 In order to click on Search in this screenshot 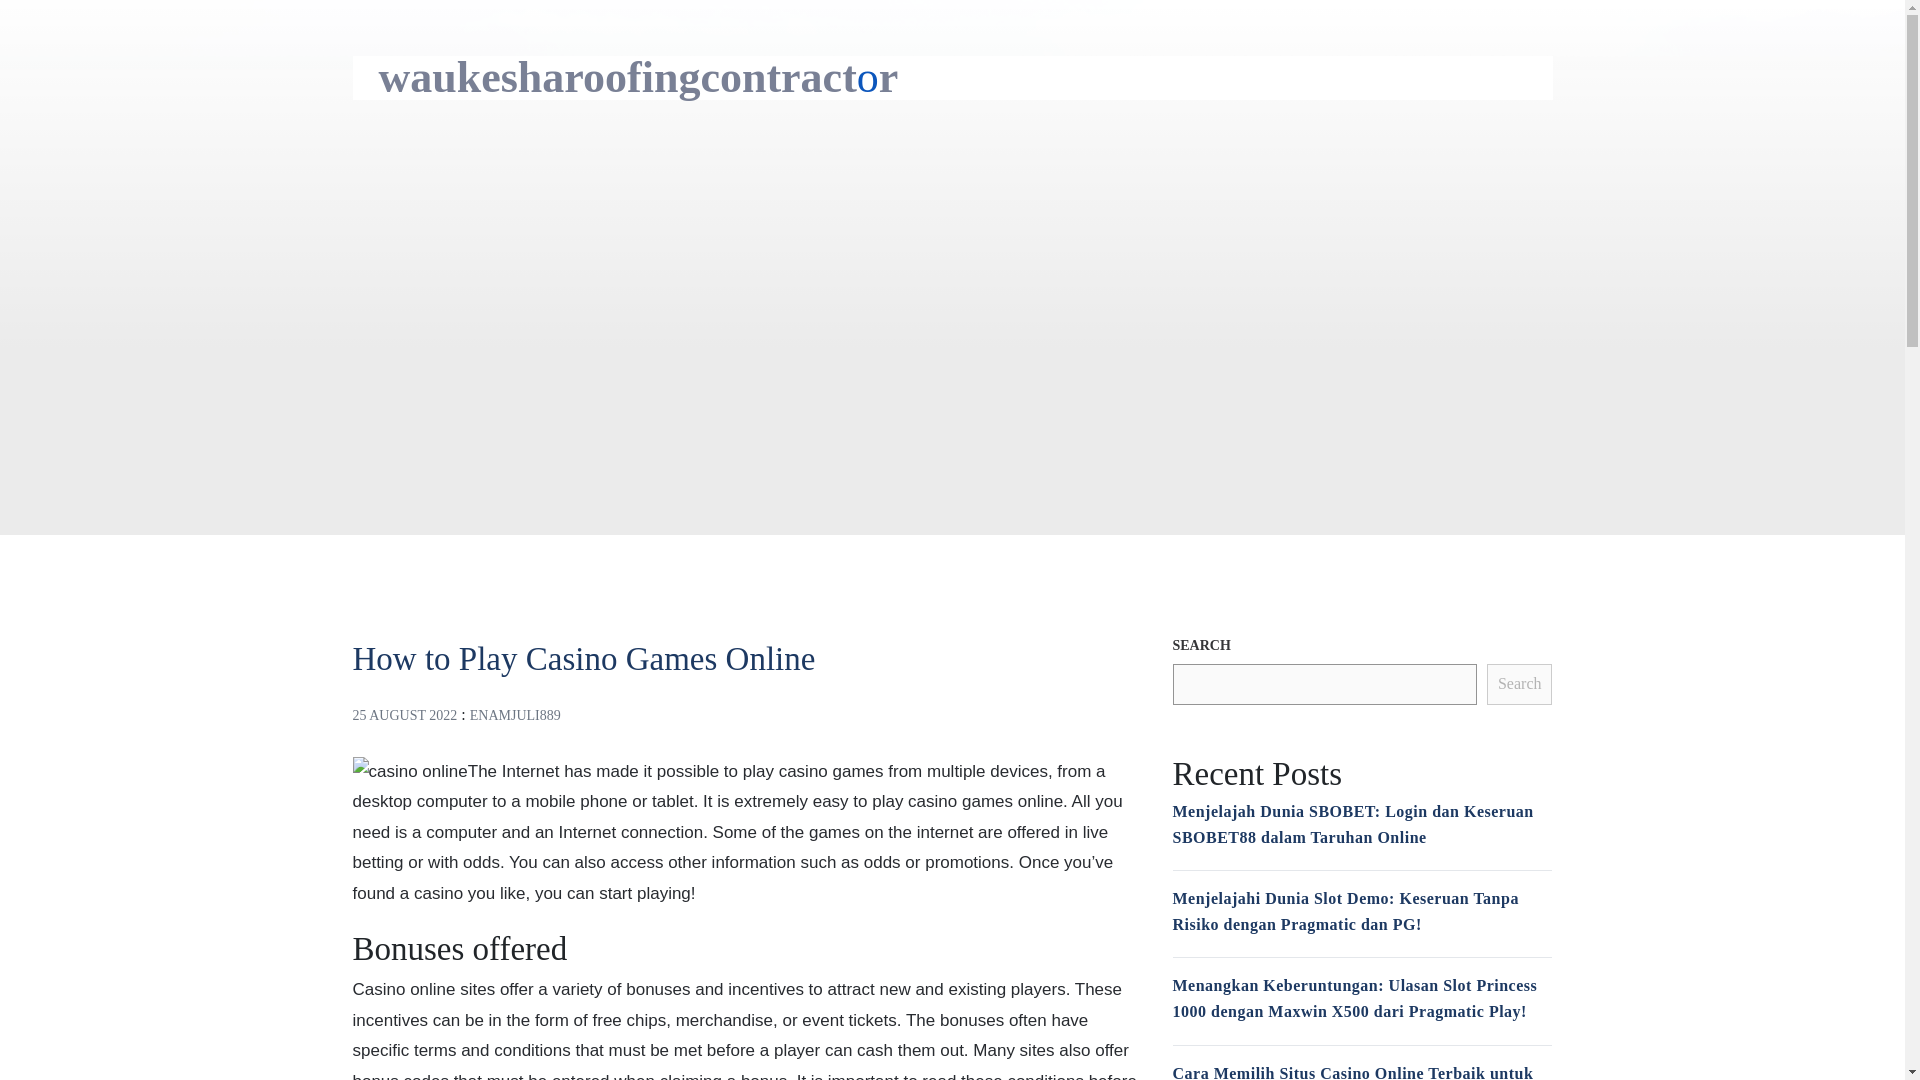, I will do `click(1520, 684)`.